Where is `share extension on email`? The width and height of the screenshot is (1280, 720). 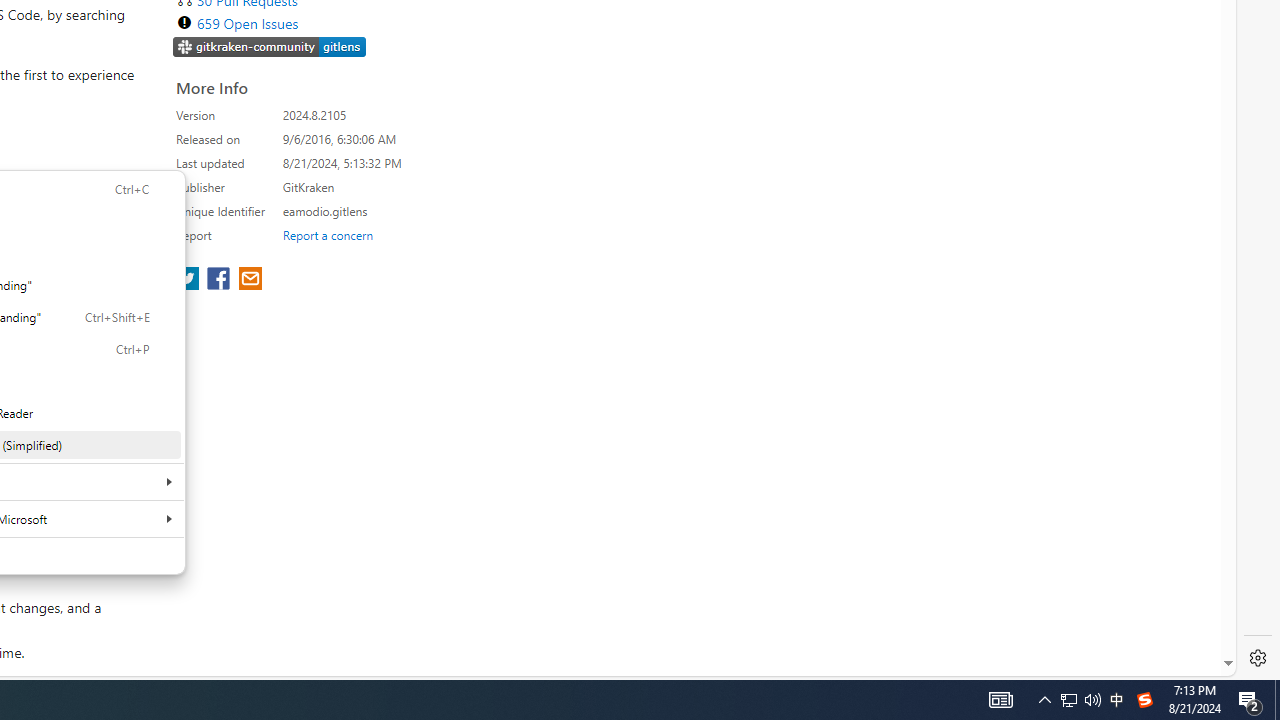 share extension on email is located at coordinates (249, 280).